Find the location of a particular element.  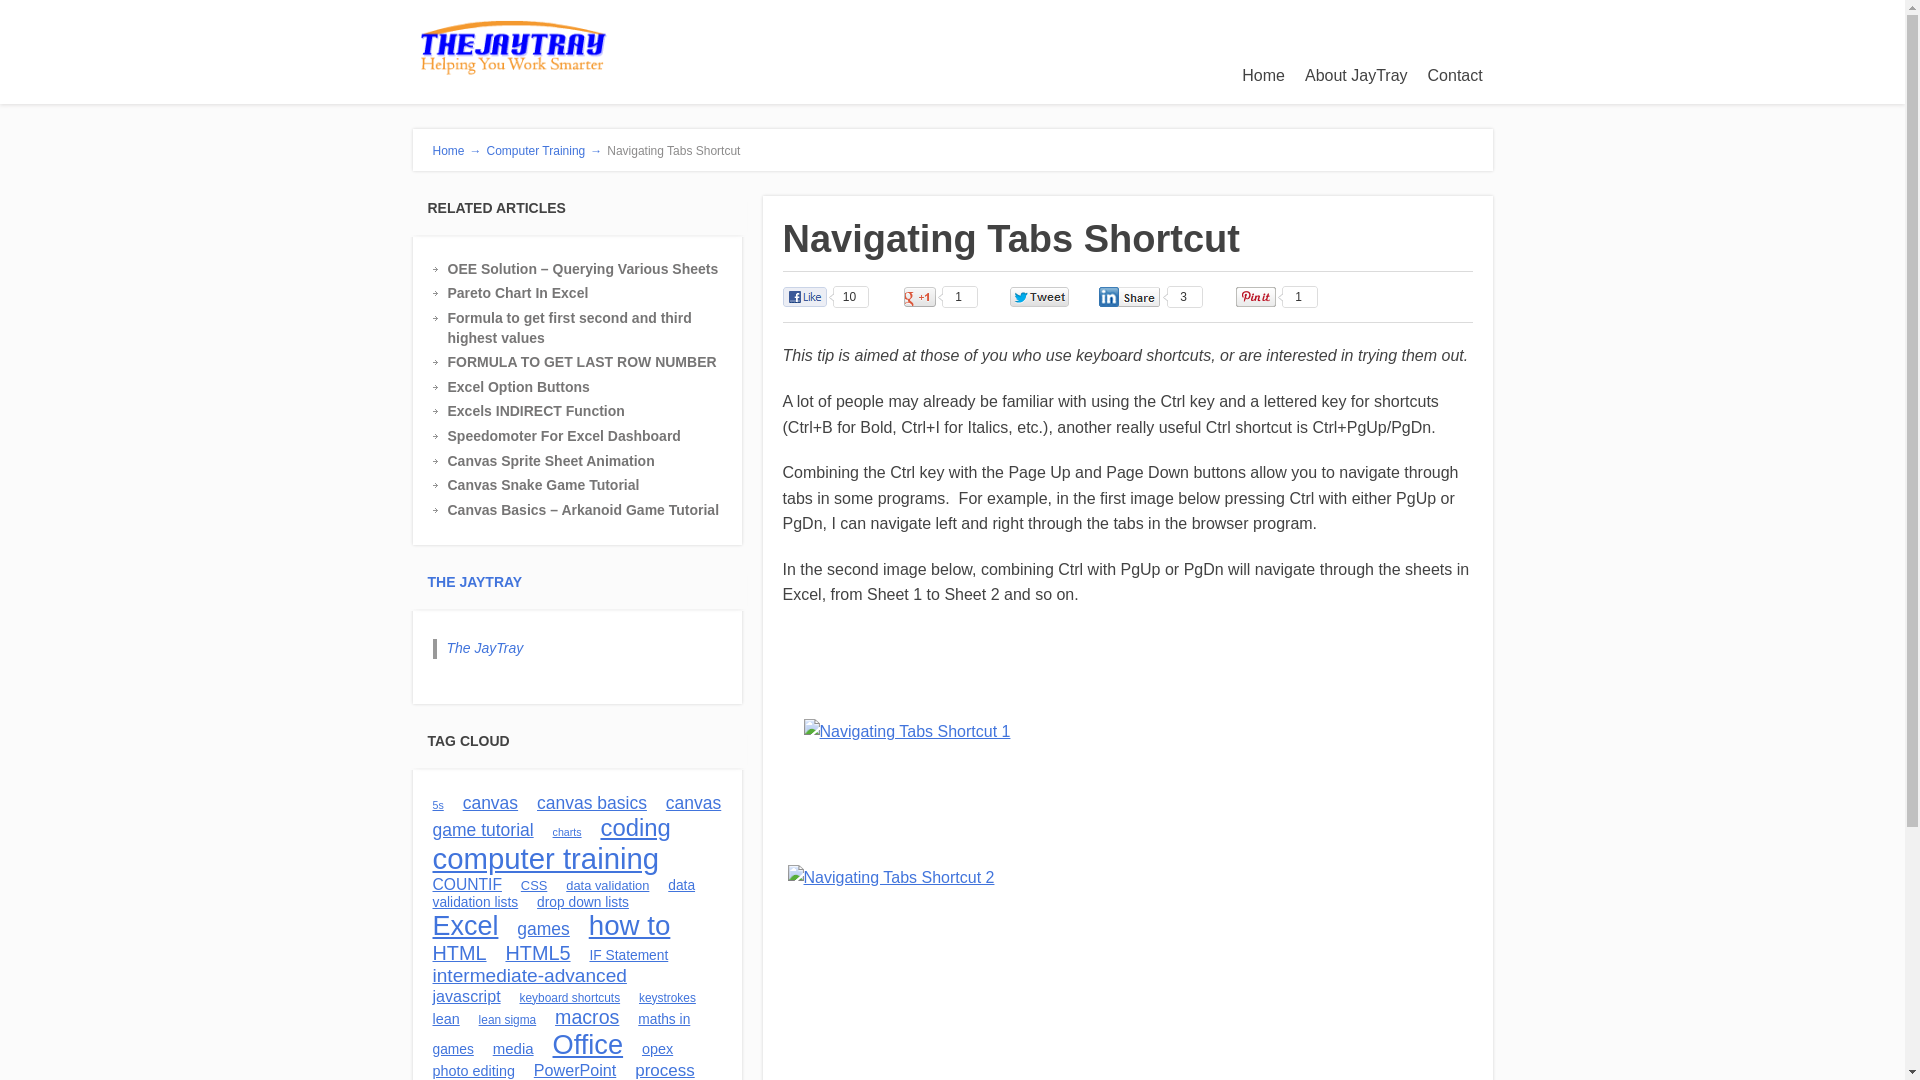

data validation is located at coordinates (607, 886).